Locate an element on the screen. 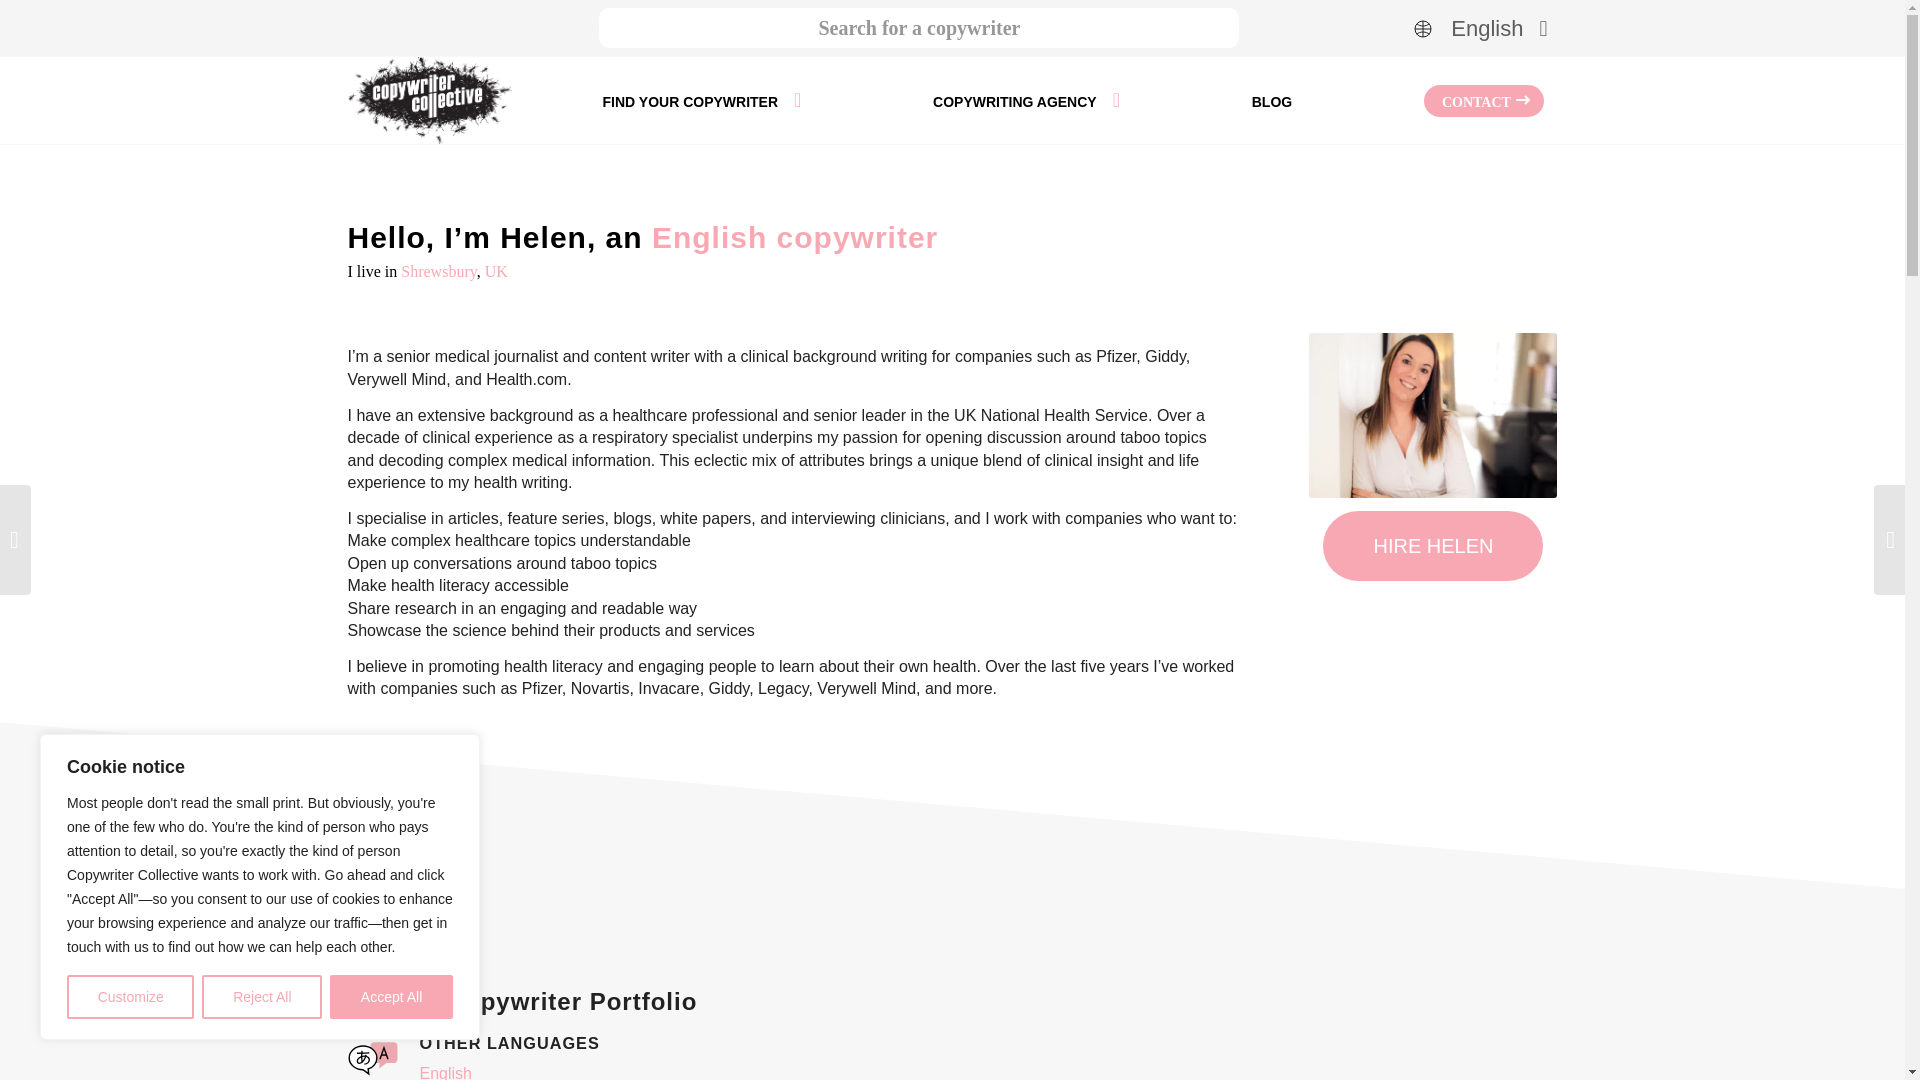 The height and width of the screenshot is (1080, 1920). BLOG is located at coordinates (1272, 100).